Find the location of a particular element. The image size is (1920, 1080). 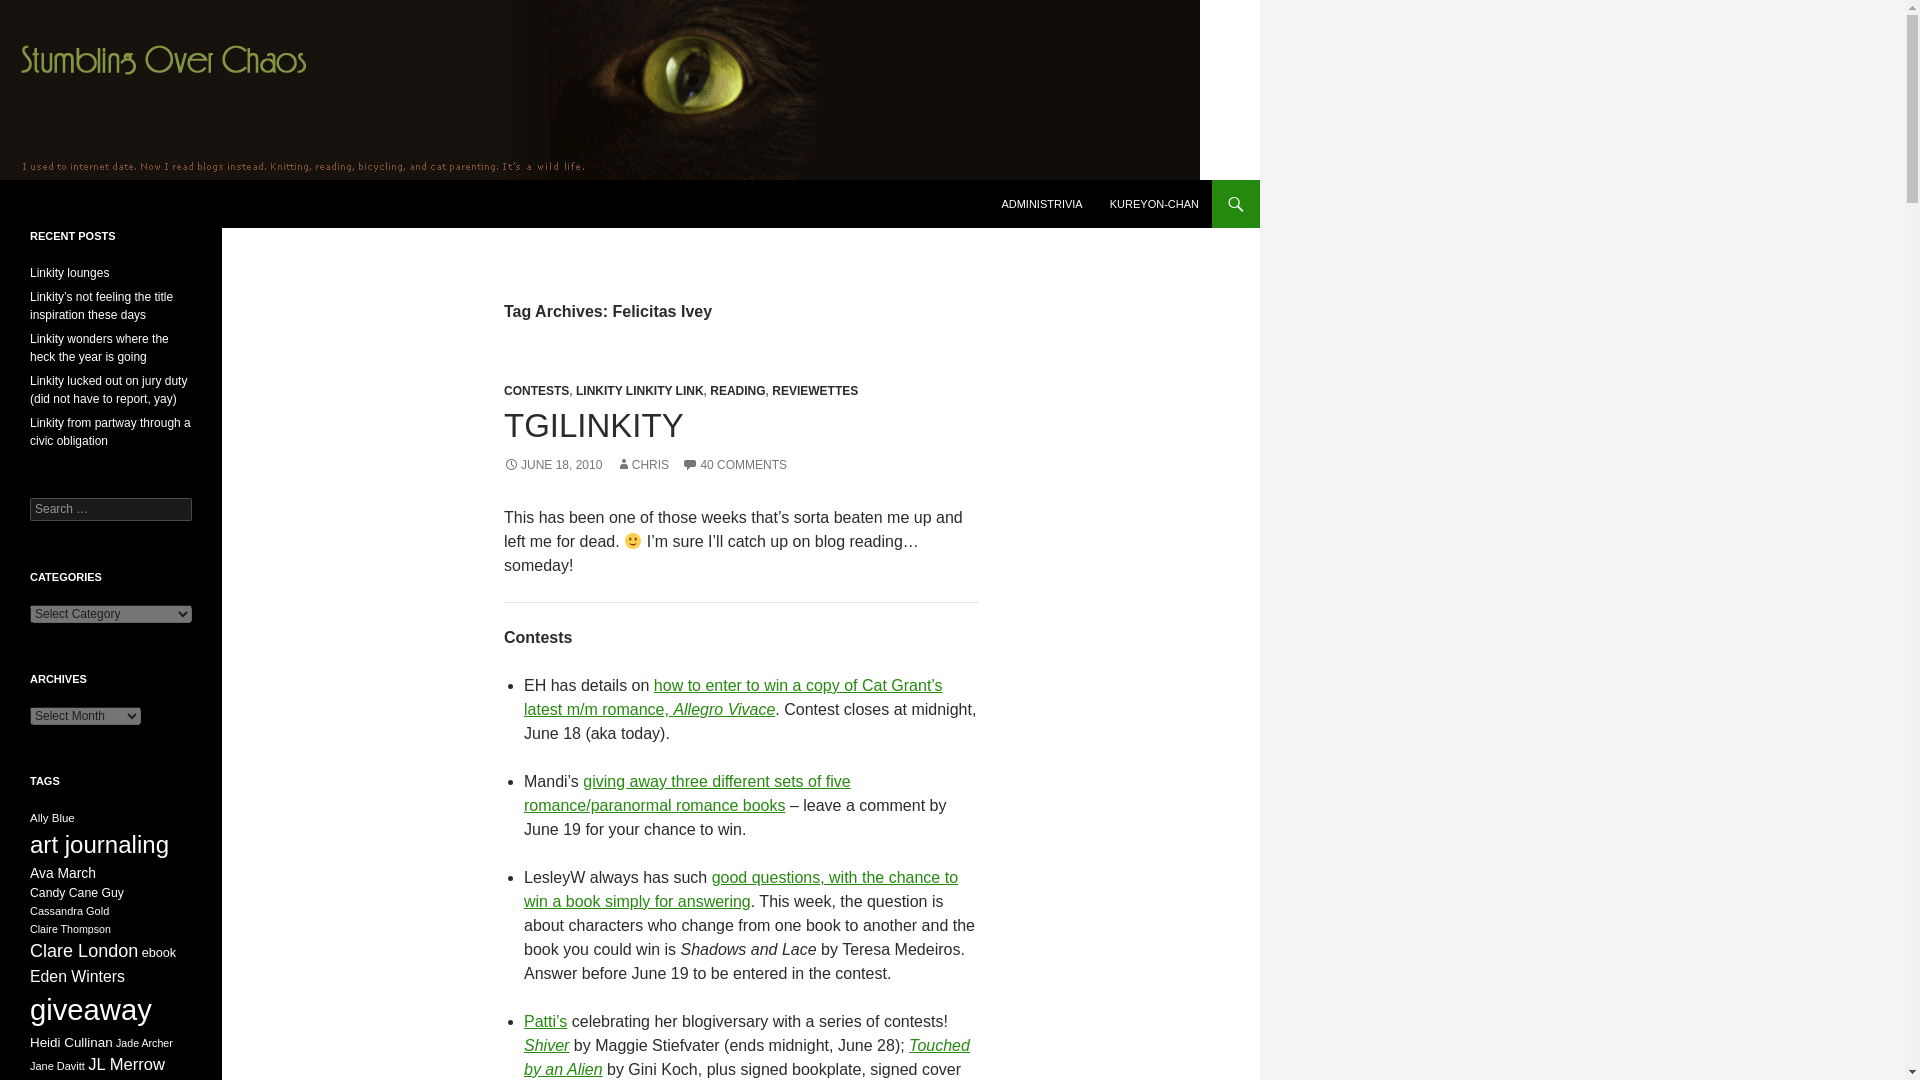

ADMINISTRIVIA is located at coordinates (1041, 204).